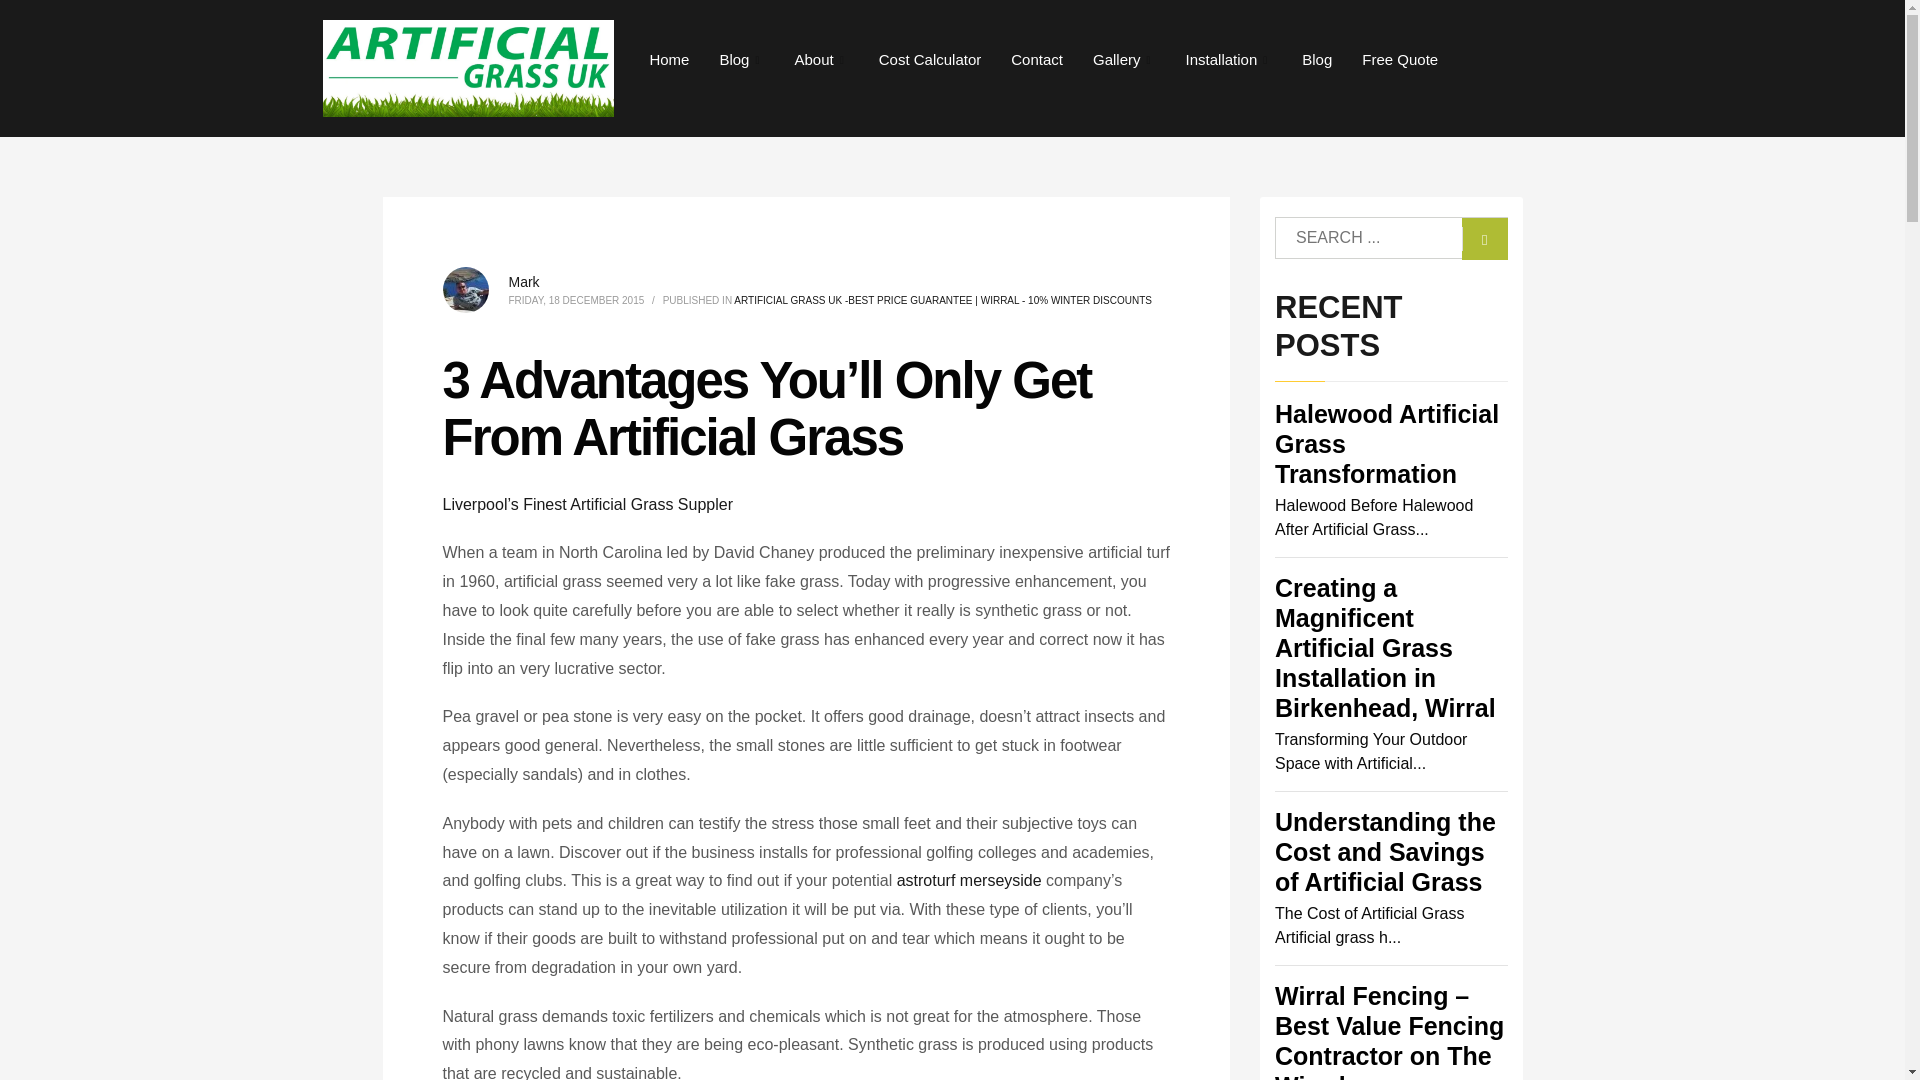 The width and height of the screenshot is (1920, 1080). Describe the element at coordinates (930, 60) in the screenshot. I see `Cost Calculator` at that location.